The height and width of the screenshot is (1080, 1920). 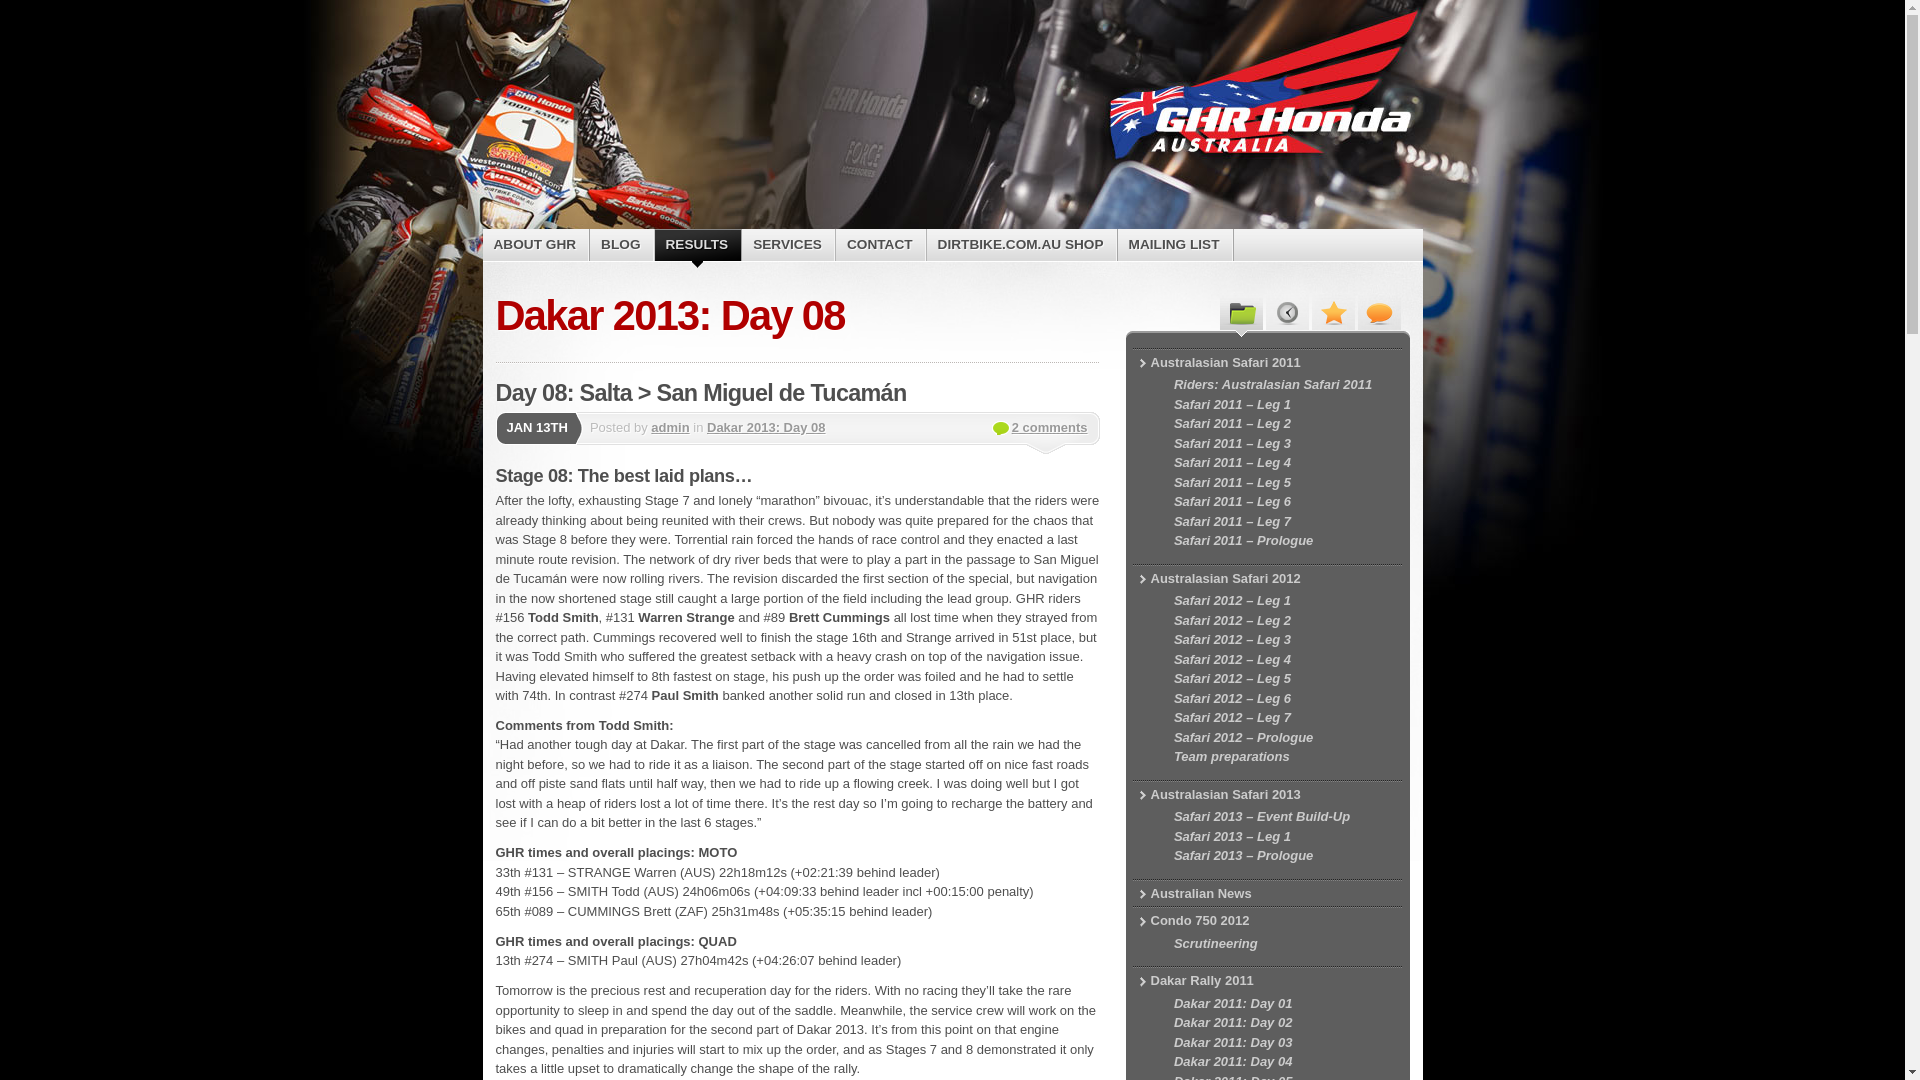 I want to click on Australasian Safari 2011, so click(x=1267, y=363).